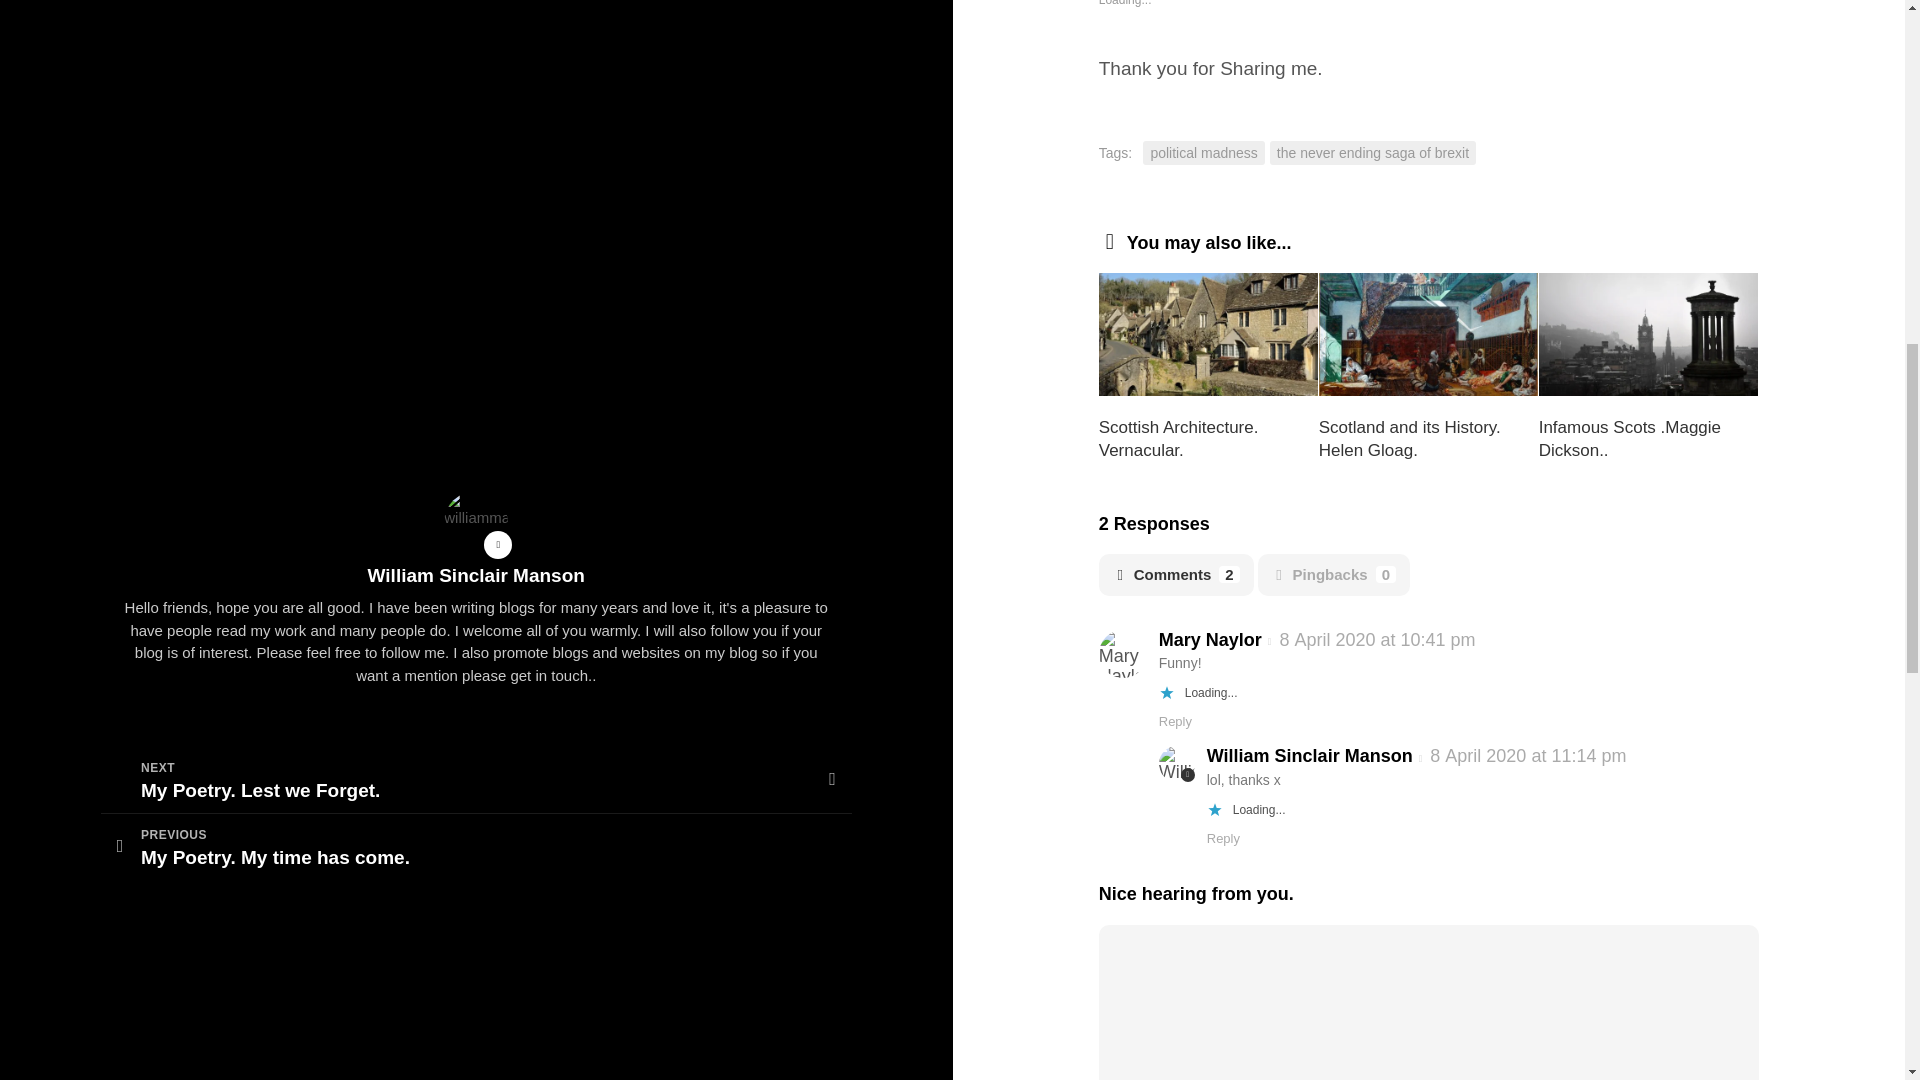  Describe the element at coordinates (1372, 154) in the screenshot. I see `the never ending saga of brexit` at that location.